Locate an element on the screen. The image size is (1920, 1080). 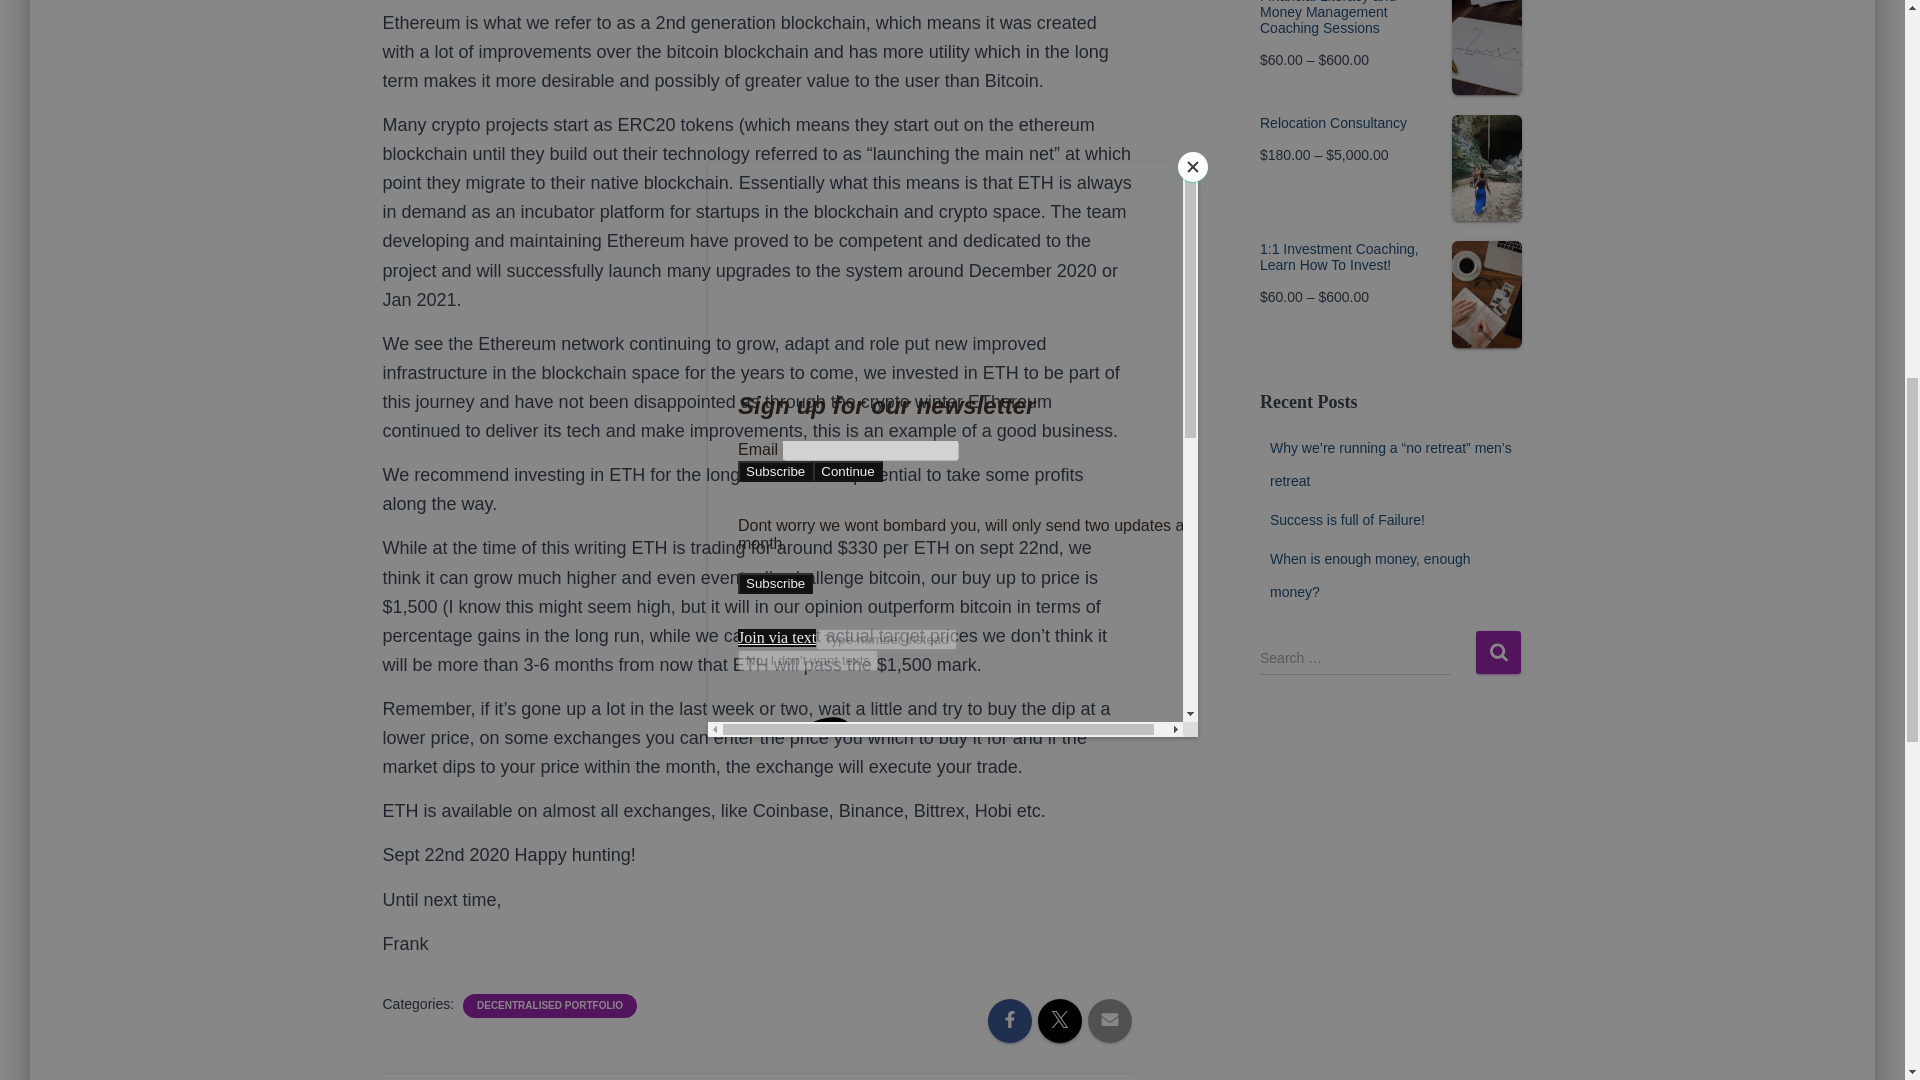
When is enough money, enough money? is located at coordinates (1370, 575).